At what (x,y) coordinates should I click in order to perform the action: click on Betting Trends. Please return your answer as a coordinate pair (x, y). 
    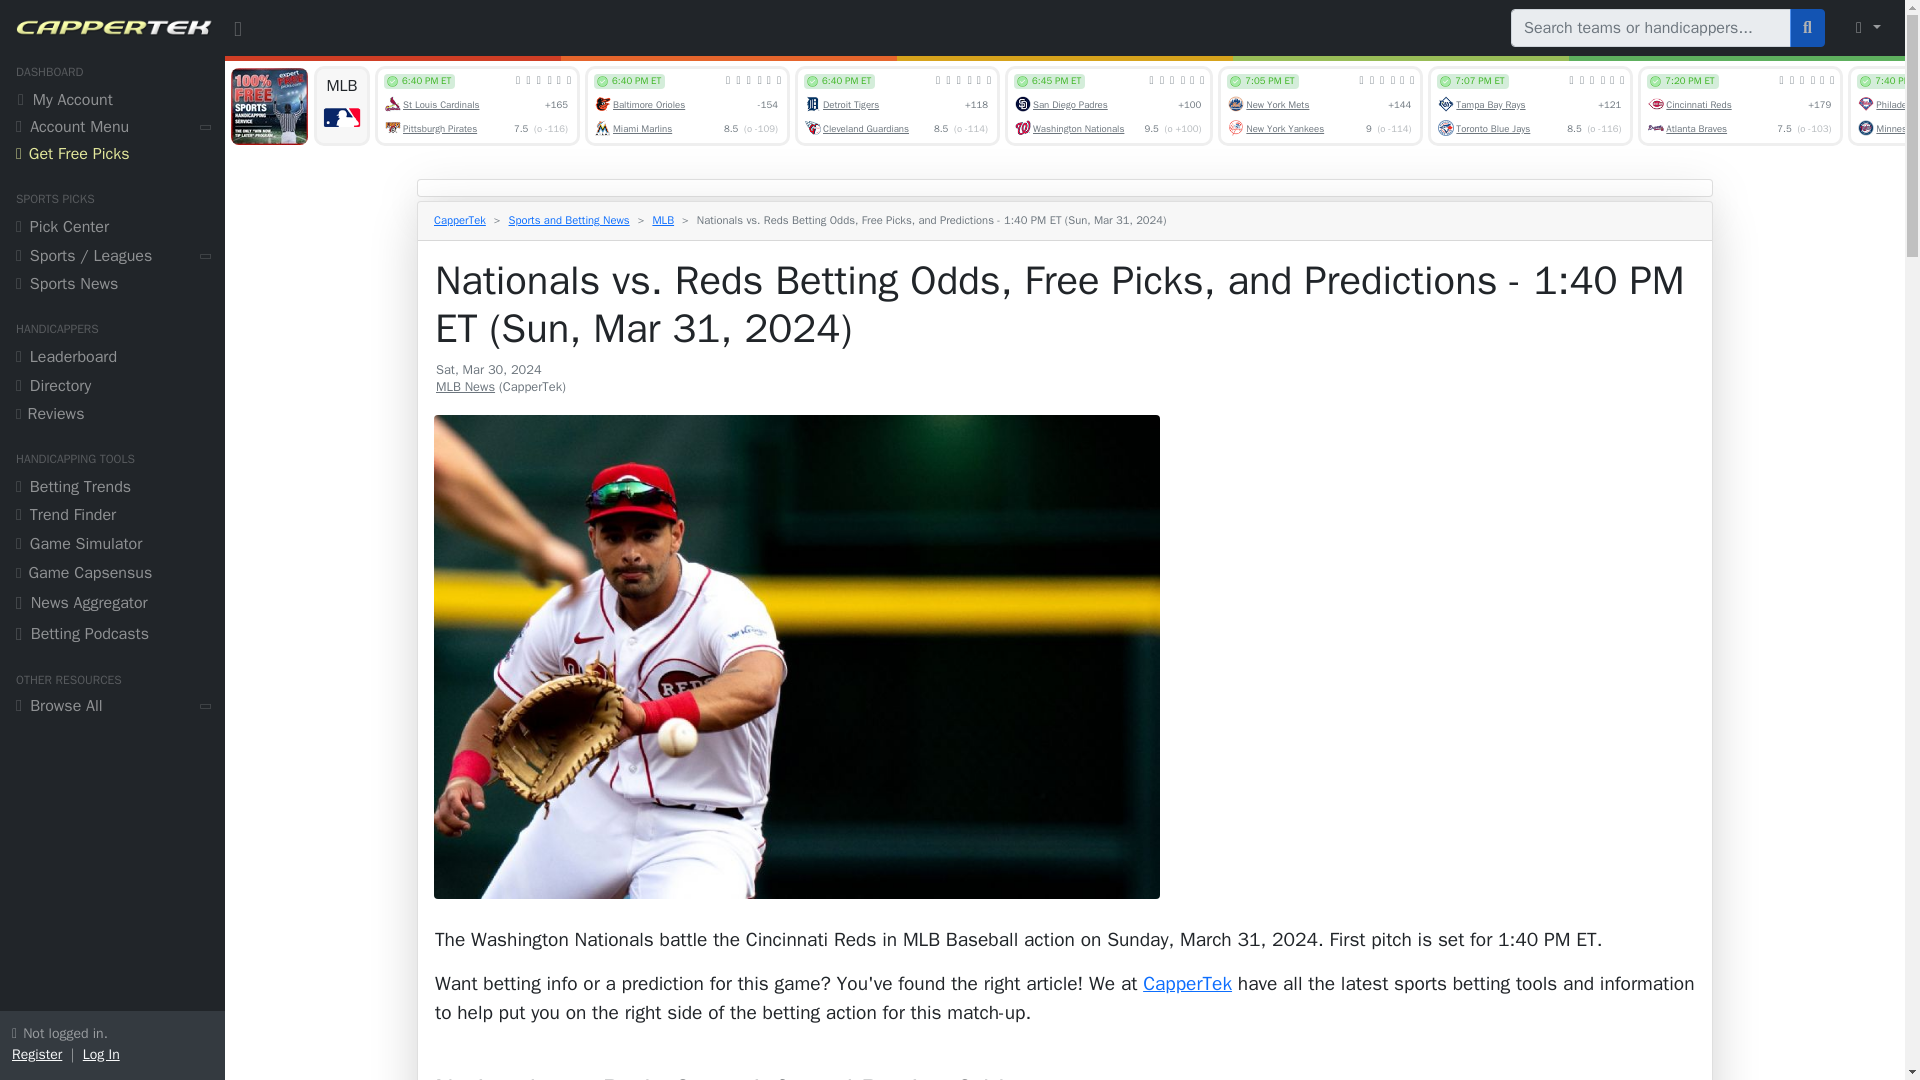
    Looking at the image, I should click on (112, 490).